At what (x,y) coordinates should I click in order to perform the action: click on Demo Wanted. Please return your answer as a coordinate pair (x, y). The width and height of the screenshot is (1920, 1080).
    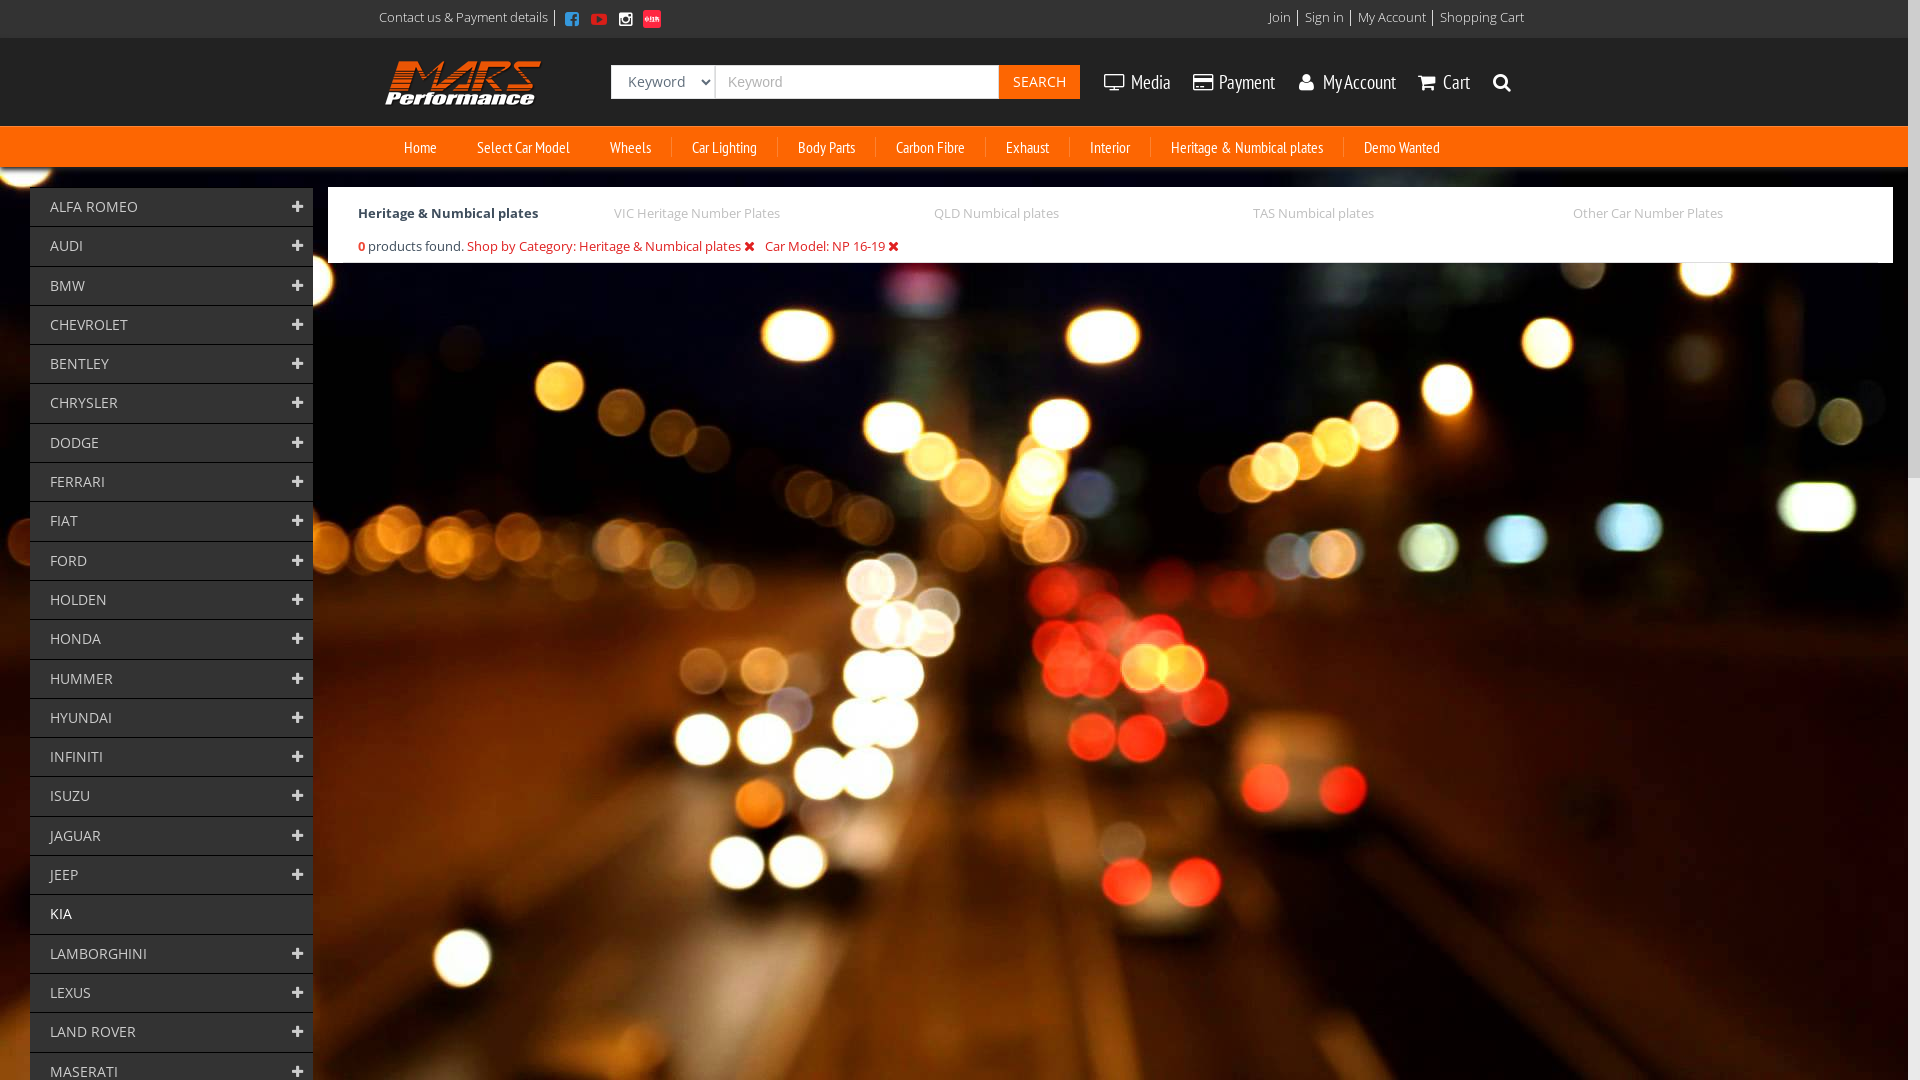
    Looking at the image, I should click on (1402, 147).